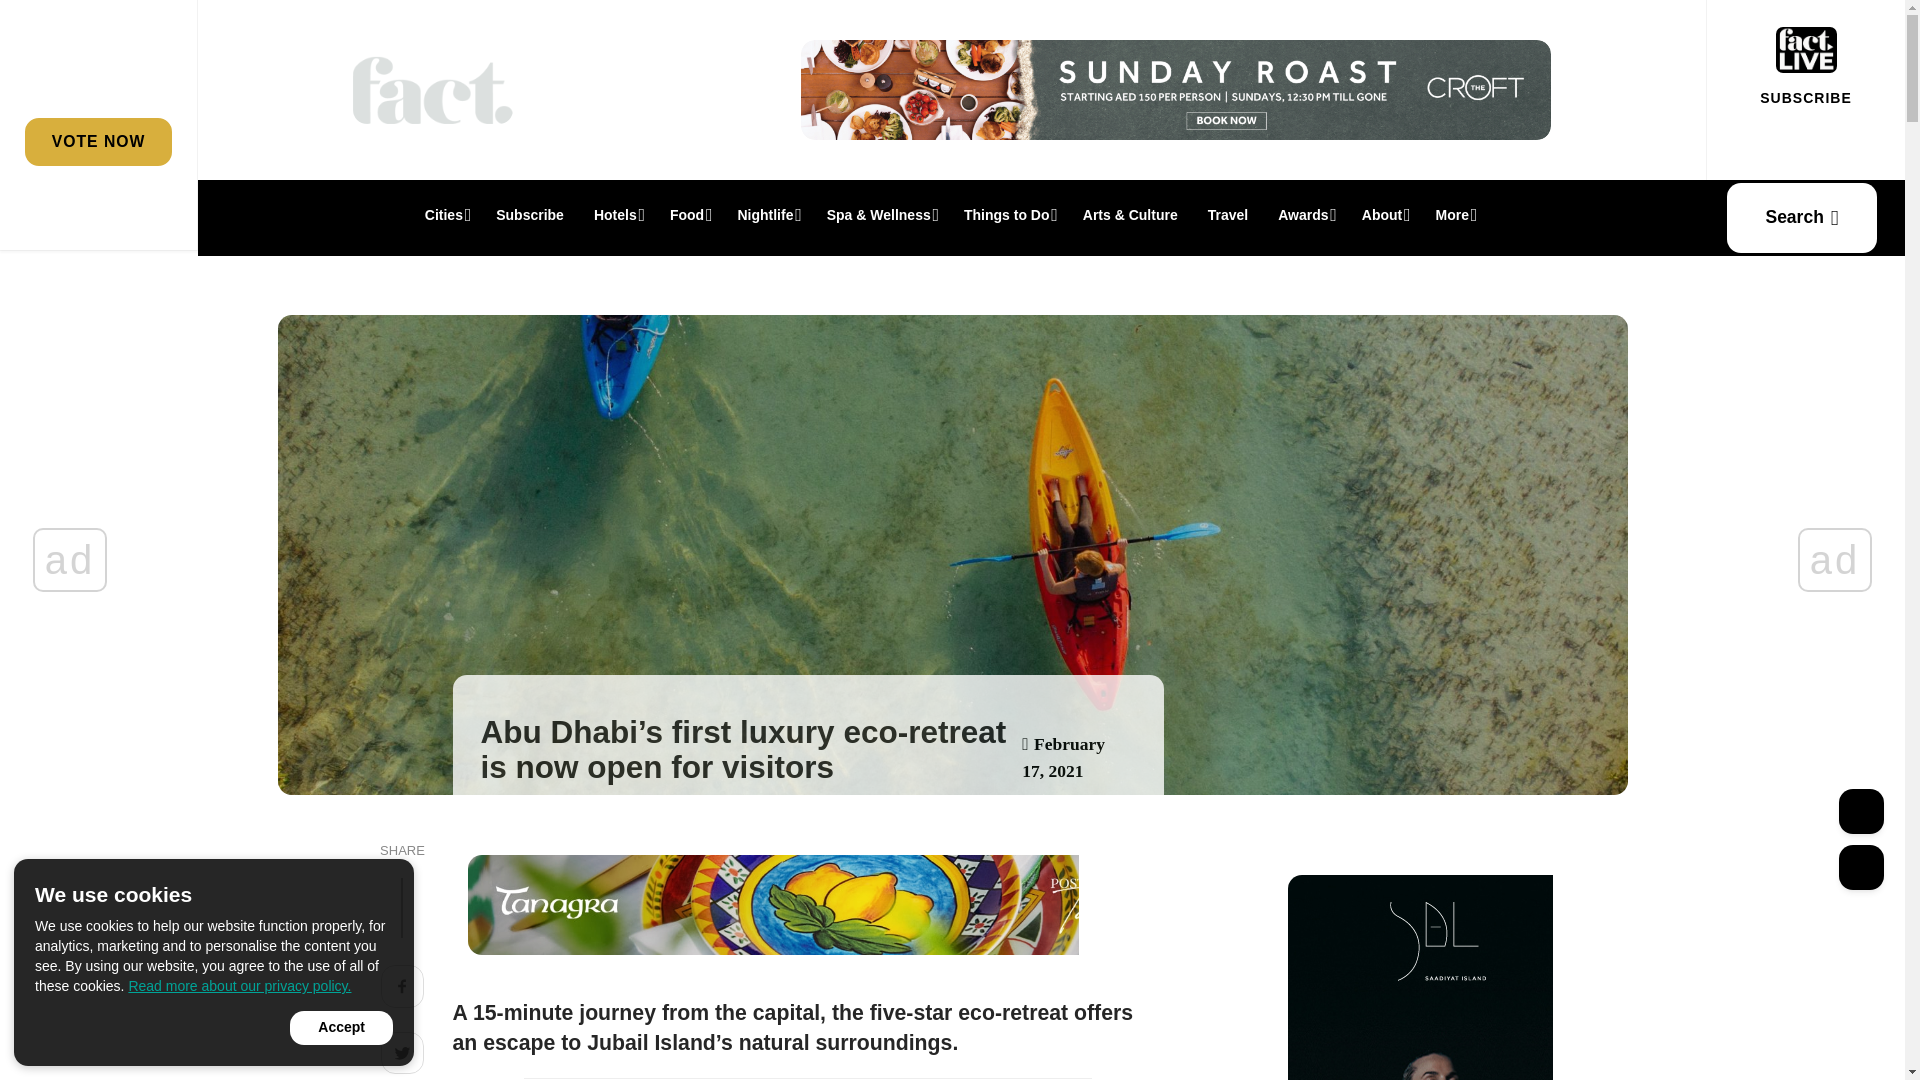  Describe the element at coordinates (1063, 757) in the screenshot. I see `February 17, 2021 at 4:53 am` at that location.